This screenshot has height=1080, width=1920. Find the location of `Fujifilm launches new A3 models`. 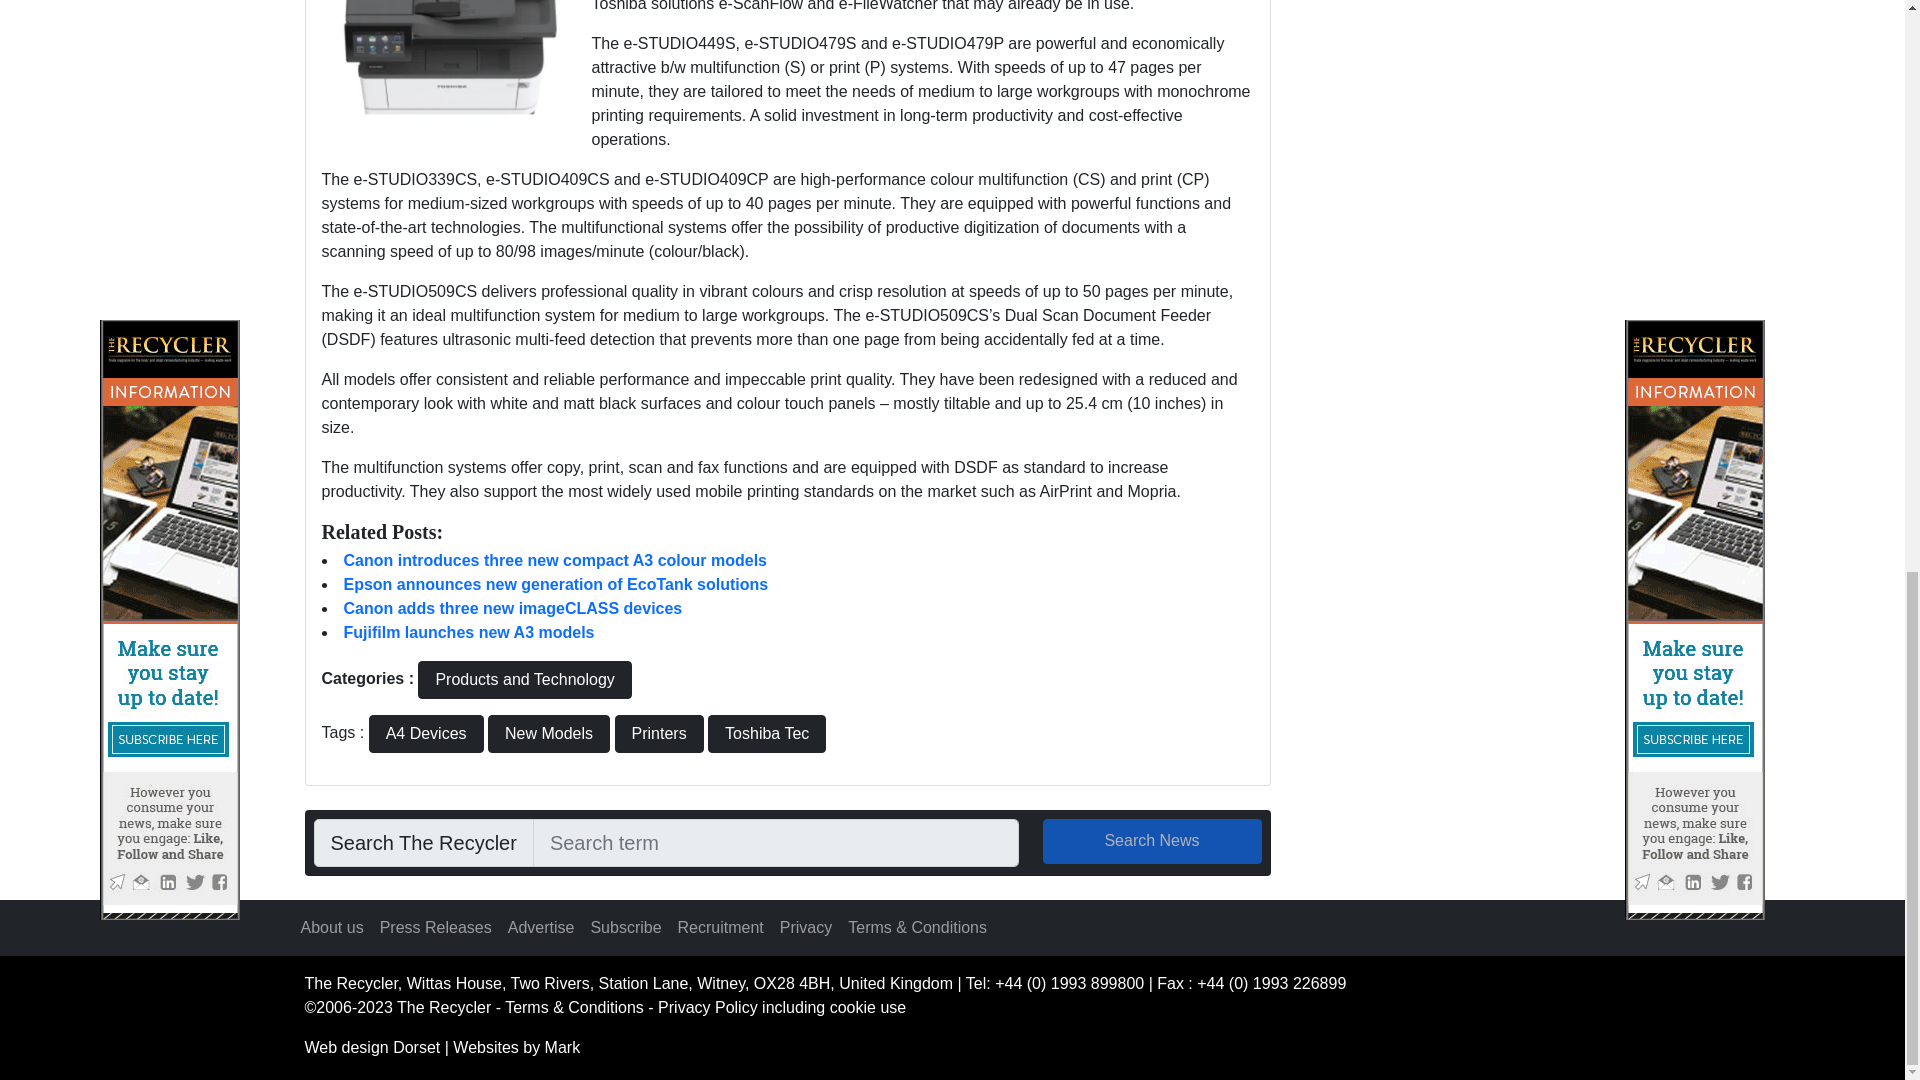

Fujifilm launches new A3 models is located at coordinates (469, 632).